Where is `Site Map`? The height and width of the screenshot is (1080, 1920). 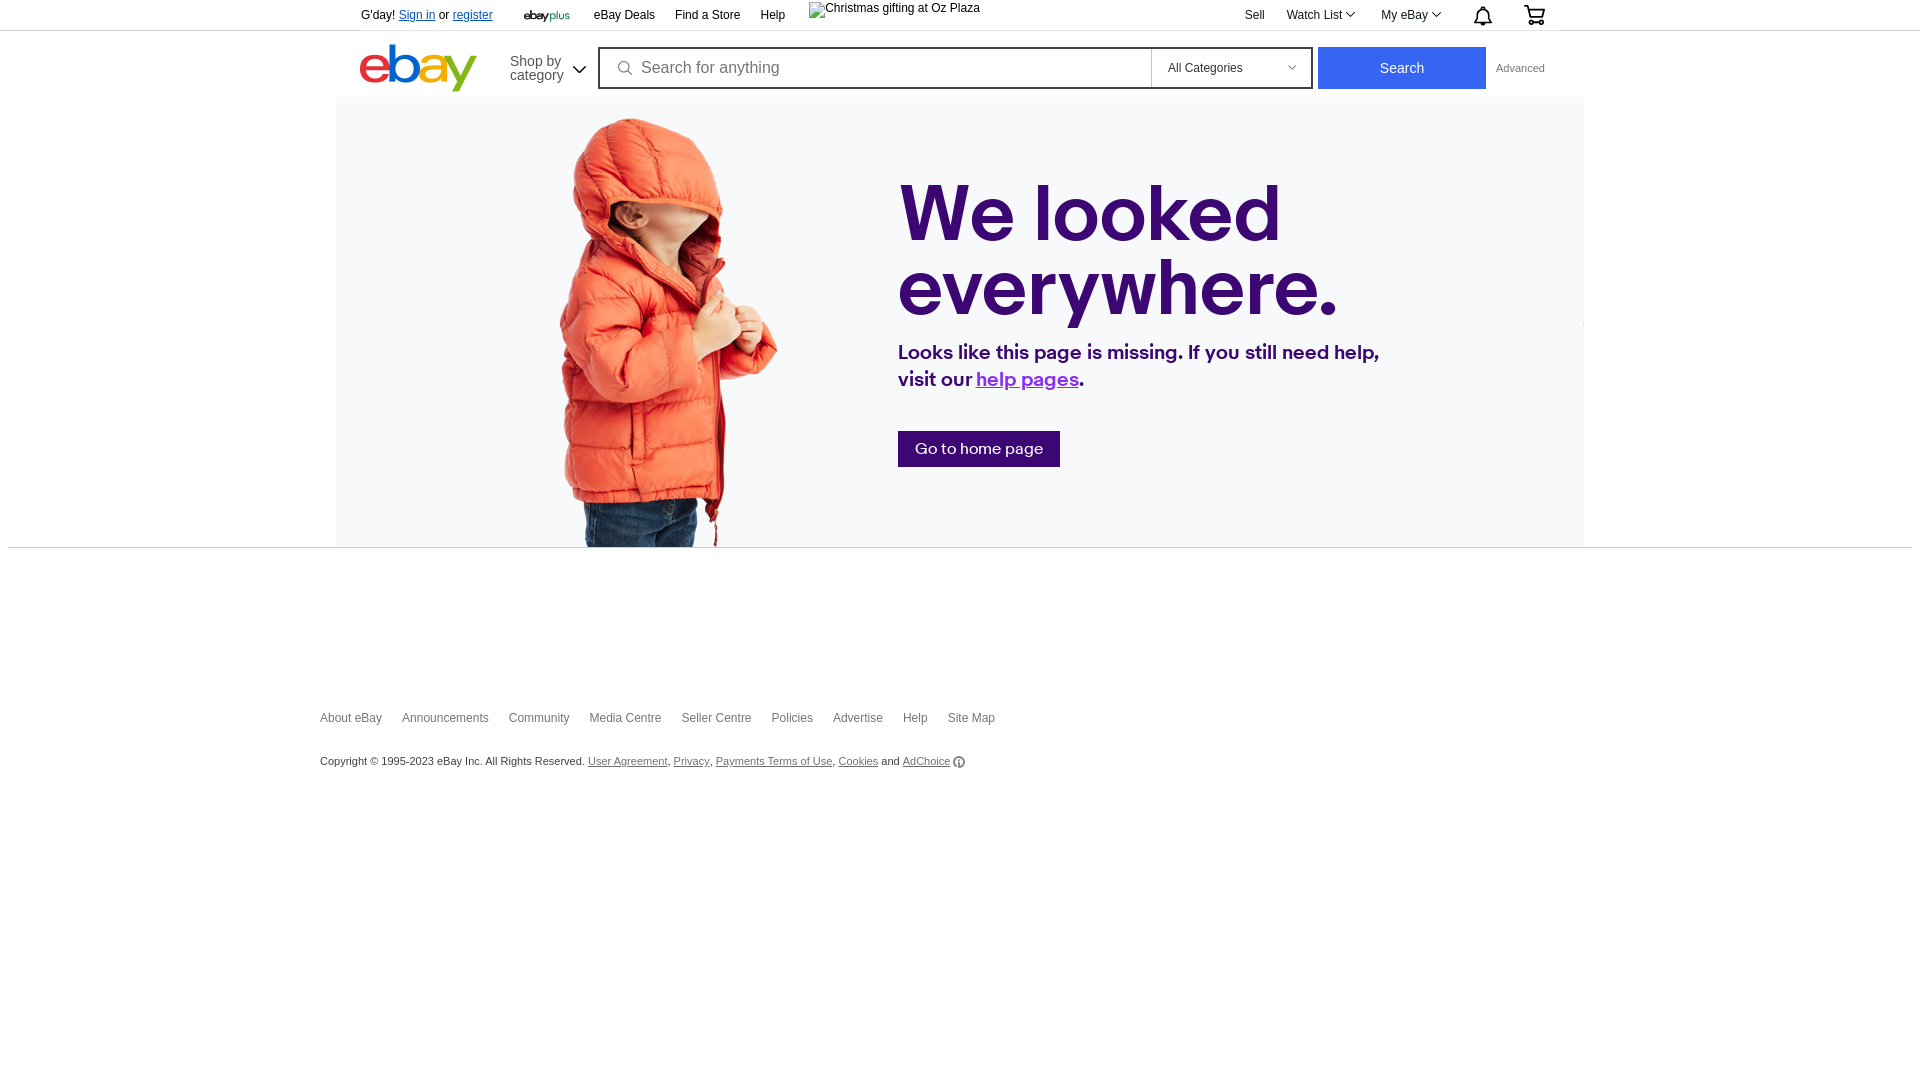
Site Map is located at coordinates (982, 723).